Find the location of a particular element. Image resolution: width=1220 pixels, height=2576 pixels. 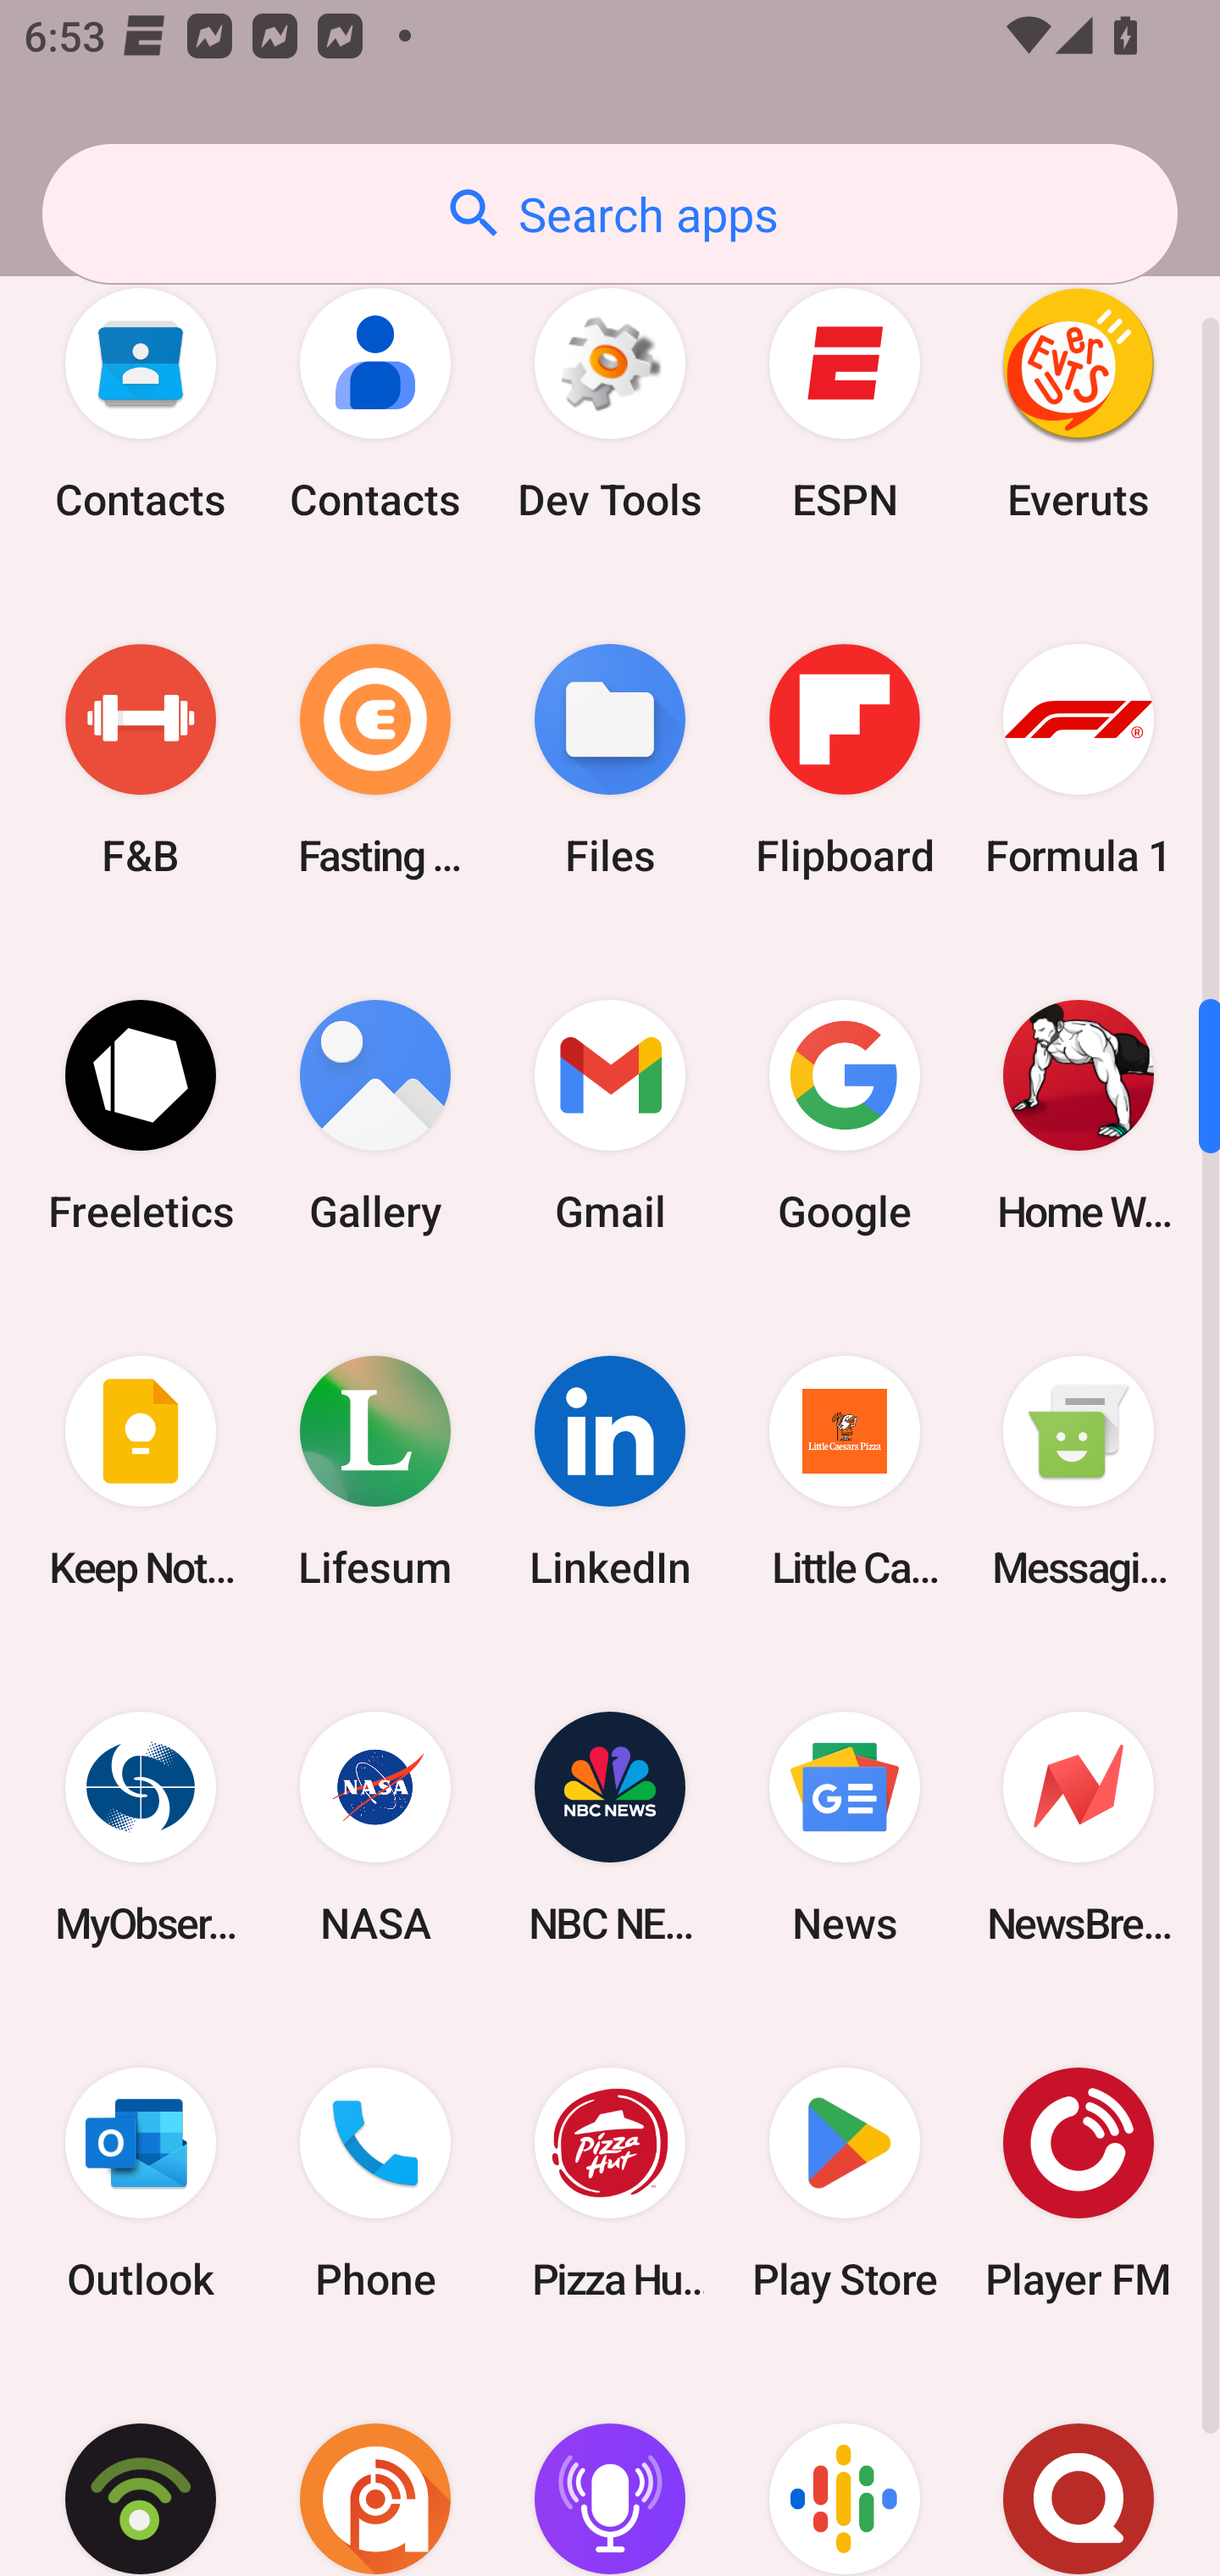

Podcast Player is located at coordinates (610, 2469).